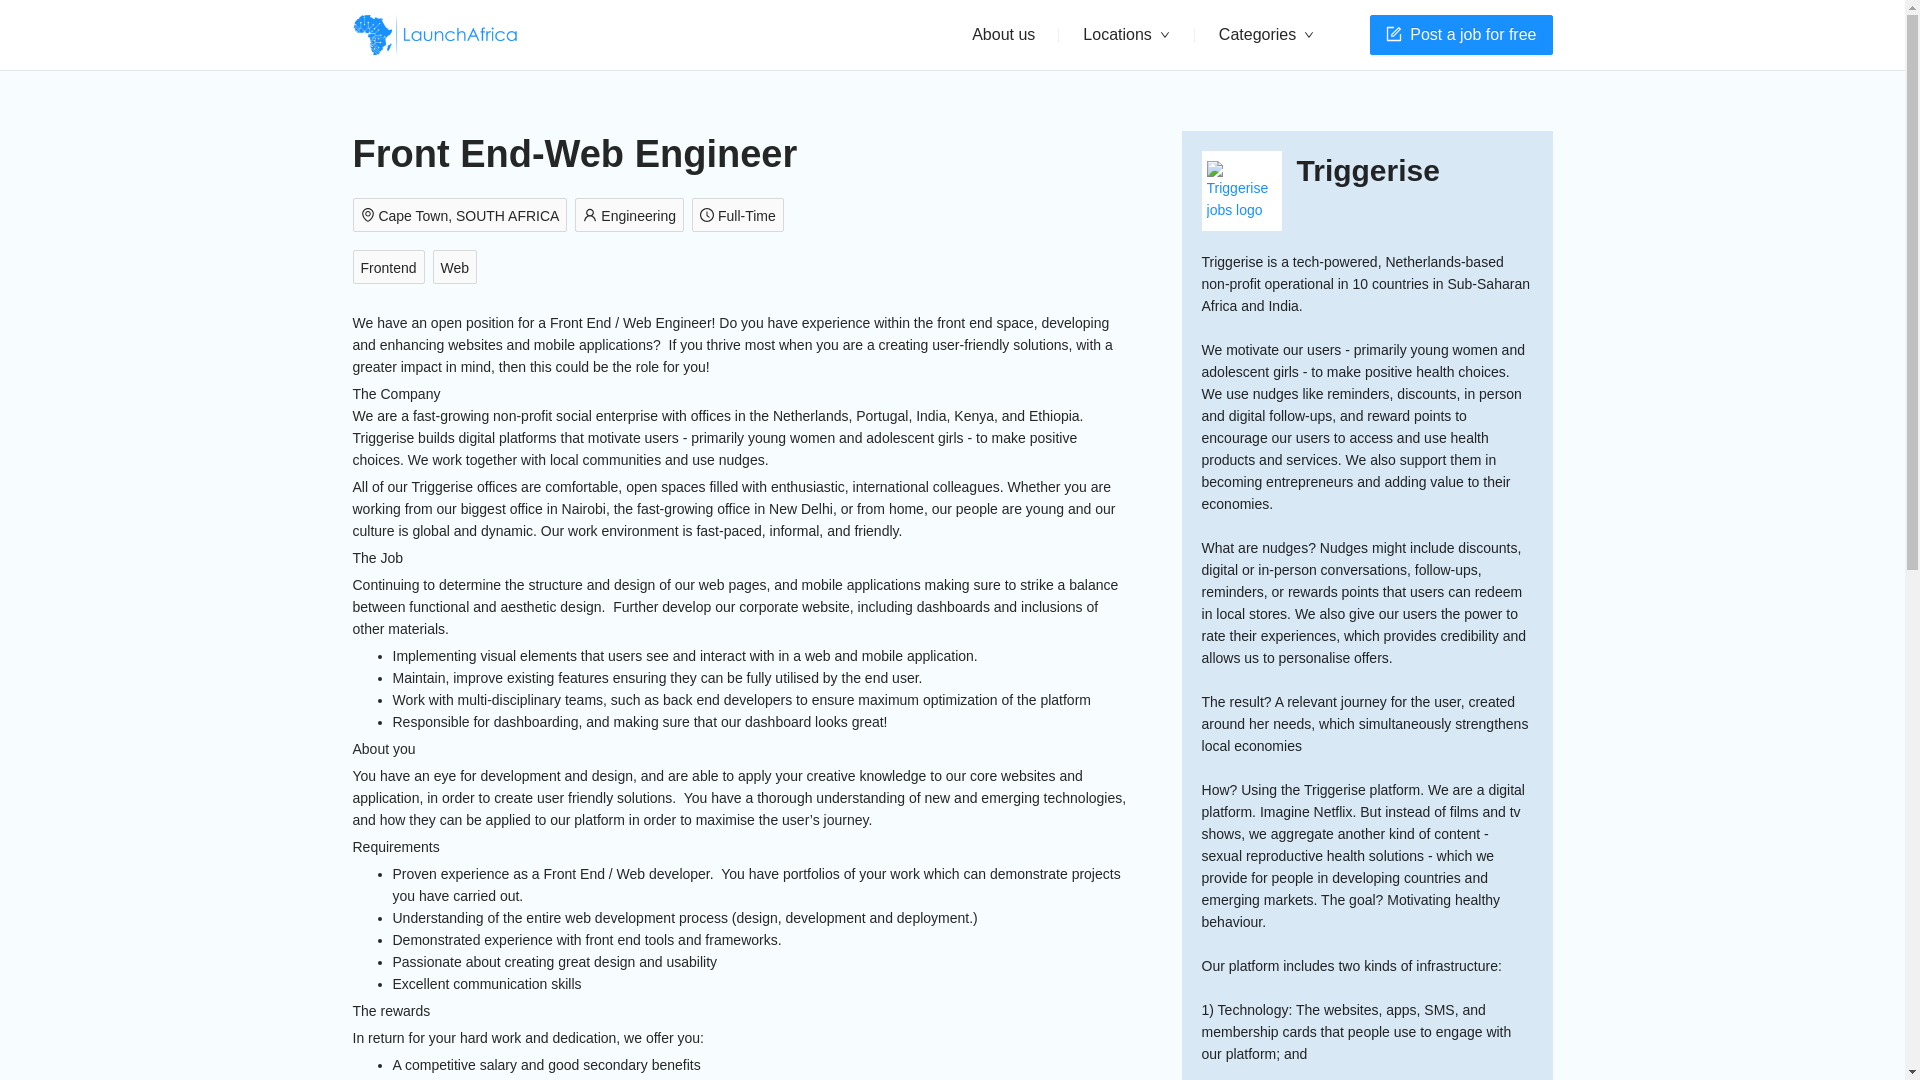 This screenshot has height=1080, width=1920. I want to click on Cape Town, SOUTH AFRICA, so click(462, 216).